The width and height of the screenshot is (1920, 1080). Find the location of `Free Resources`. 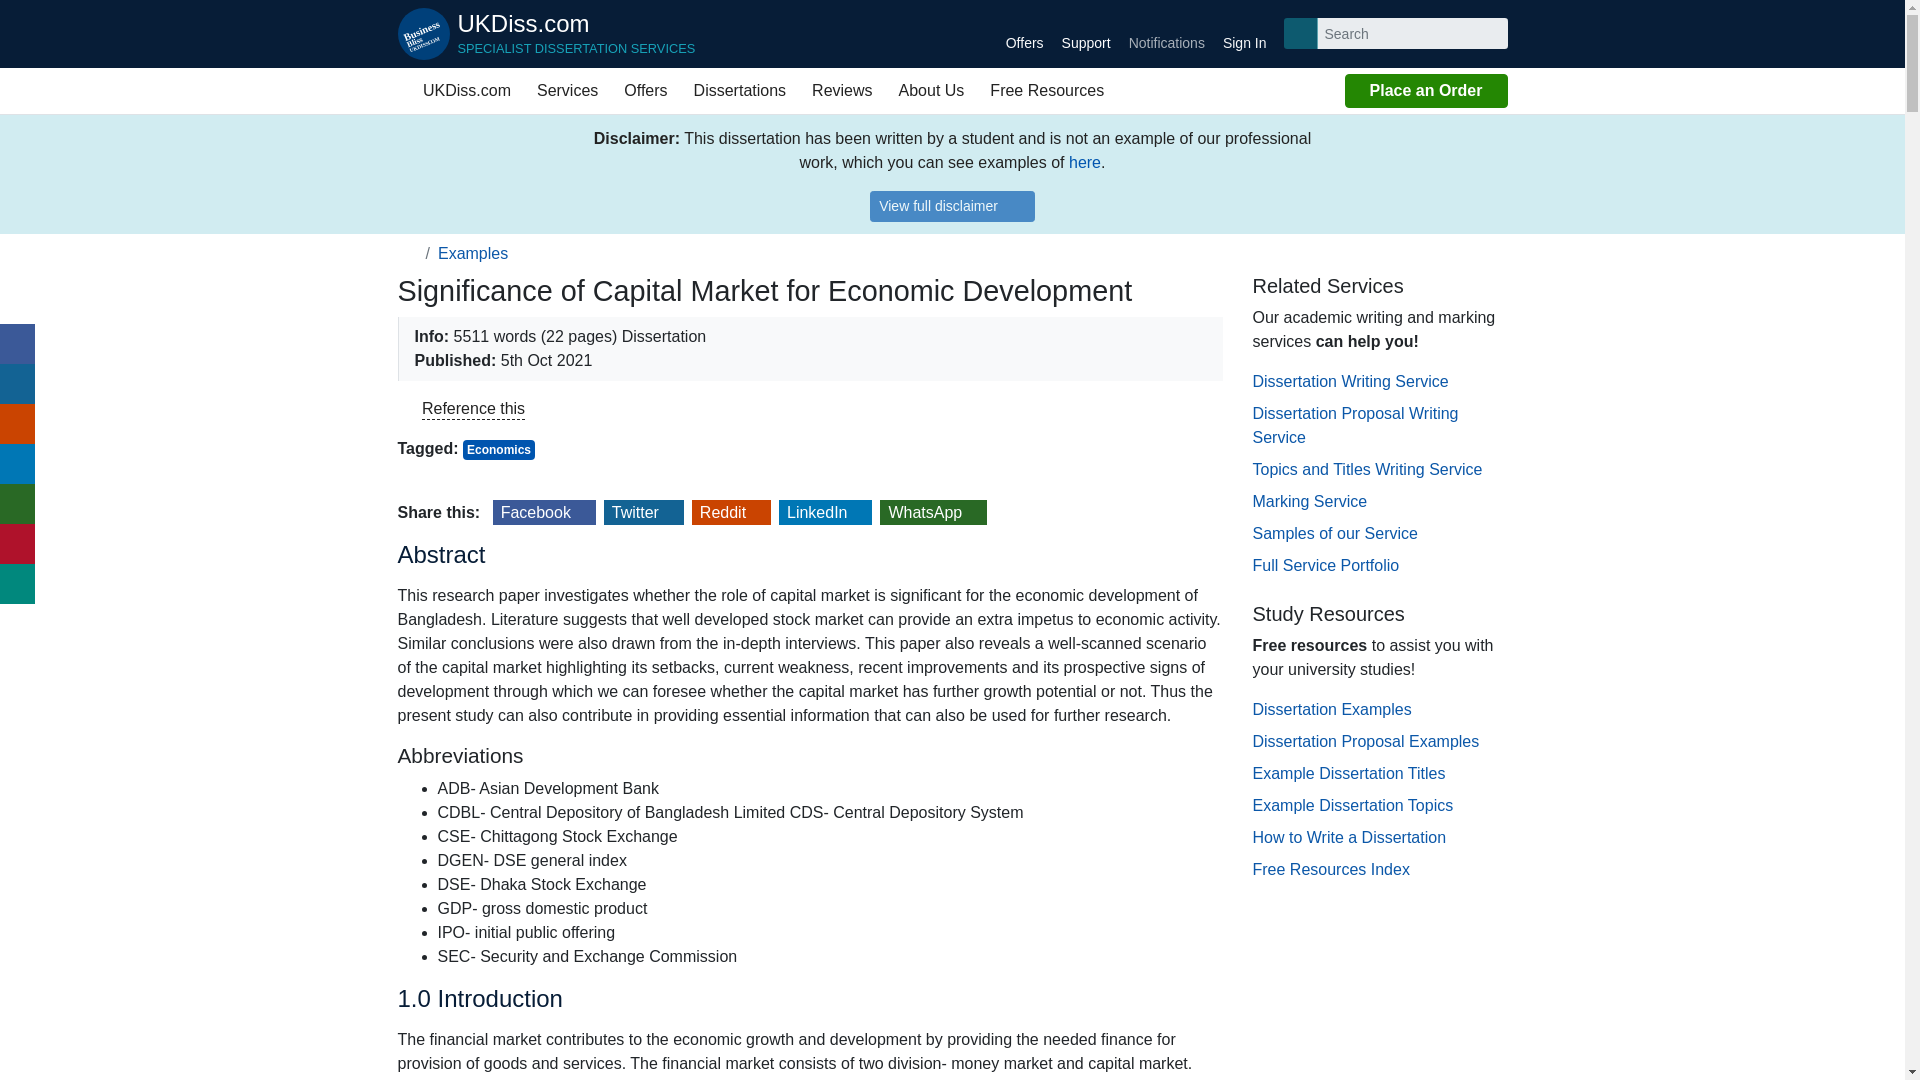

Free Resources is located at coordinates (1047, 91).